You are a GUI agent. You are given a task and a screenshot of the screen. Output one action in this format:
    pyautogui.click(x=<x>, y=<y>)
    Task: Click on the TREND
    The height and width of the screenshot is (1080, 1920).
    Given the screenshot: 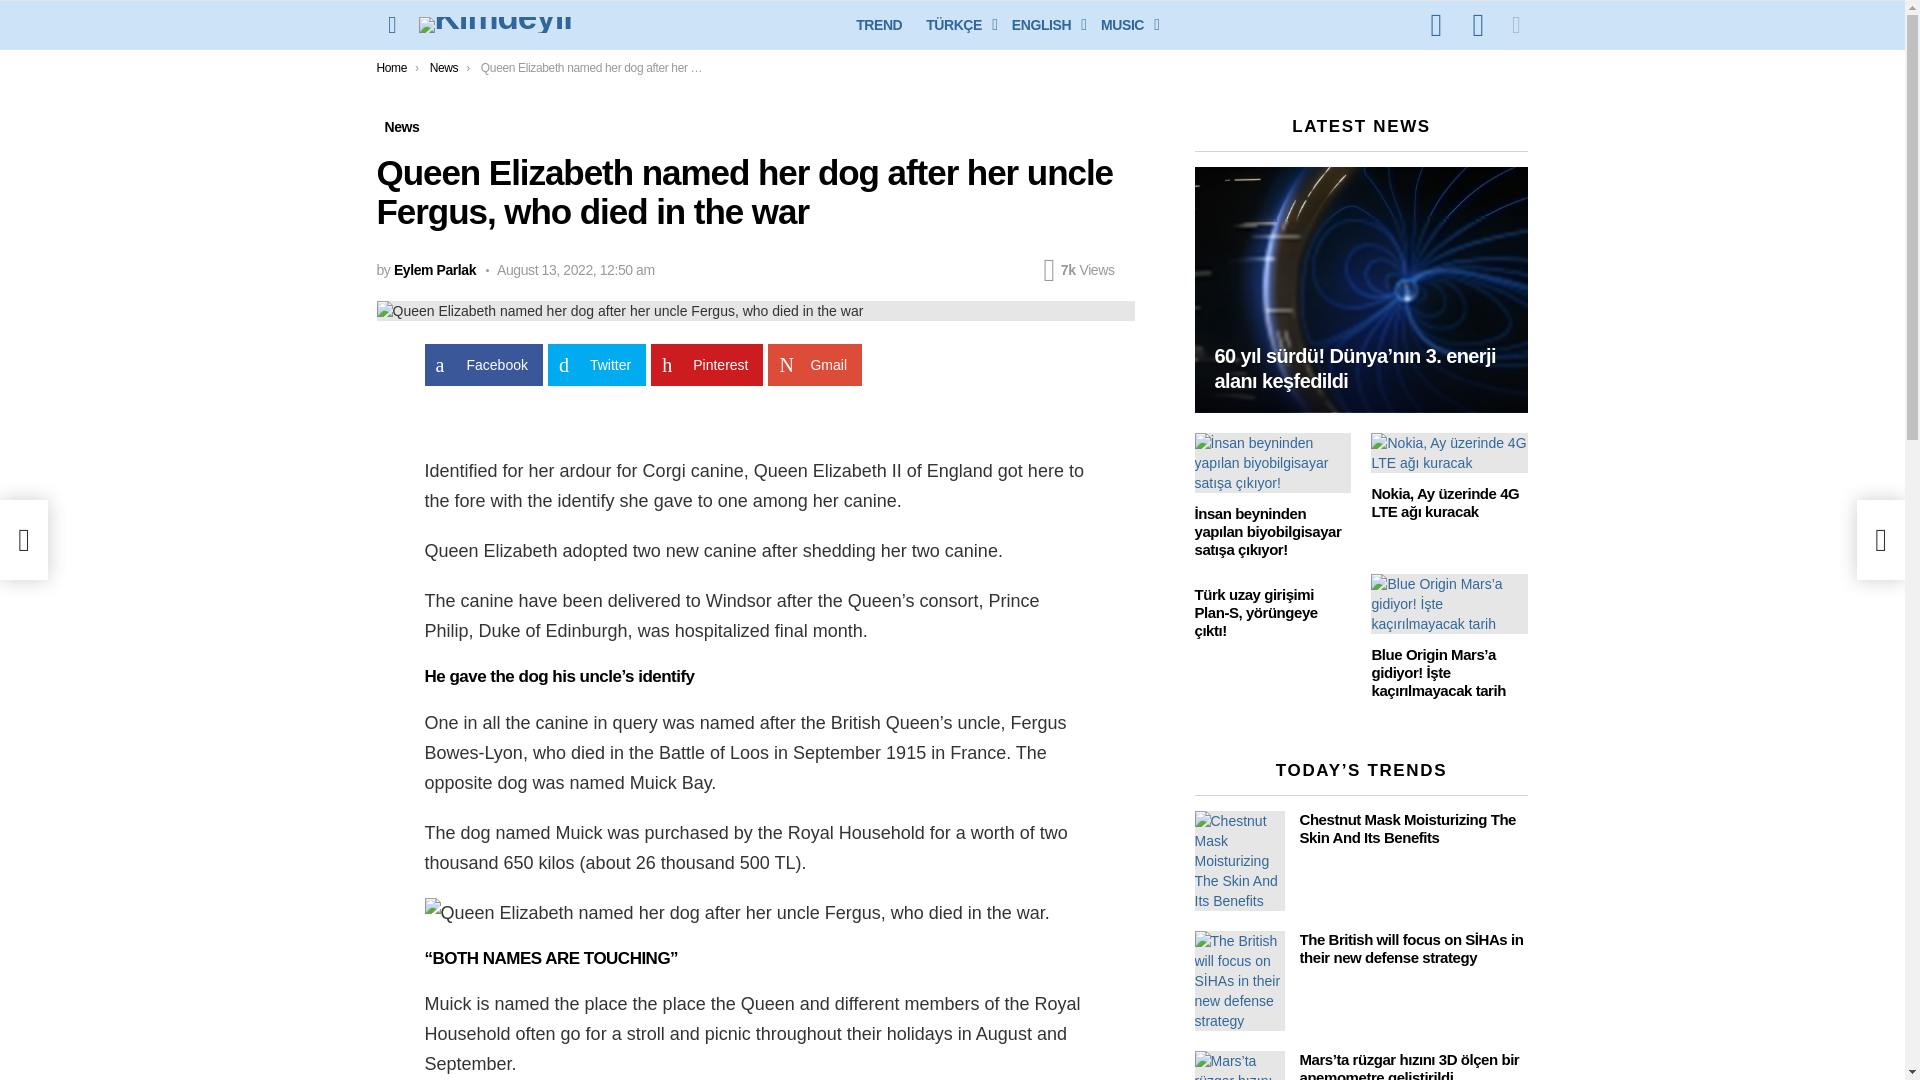 What is the action you would take?
    pyautogui.click(x=879, y=24)
    